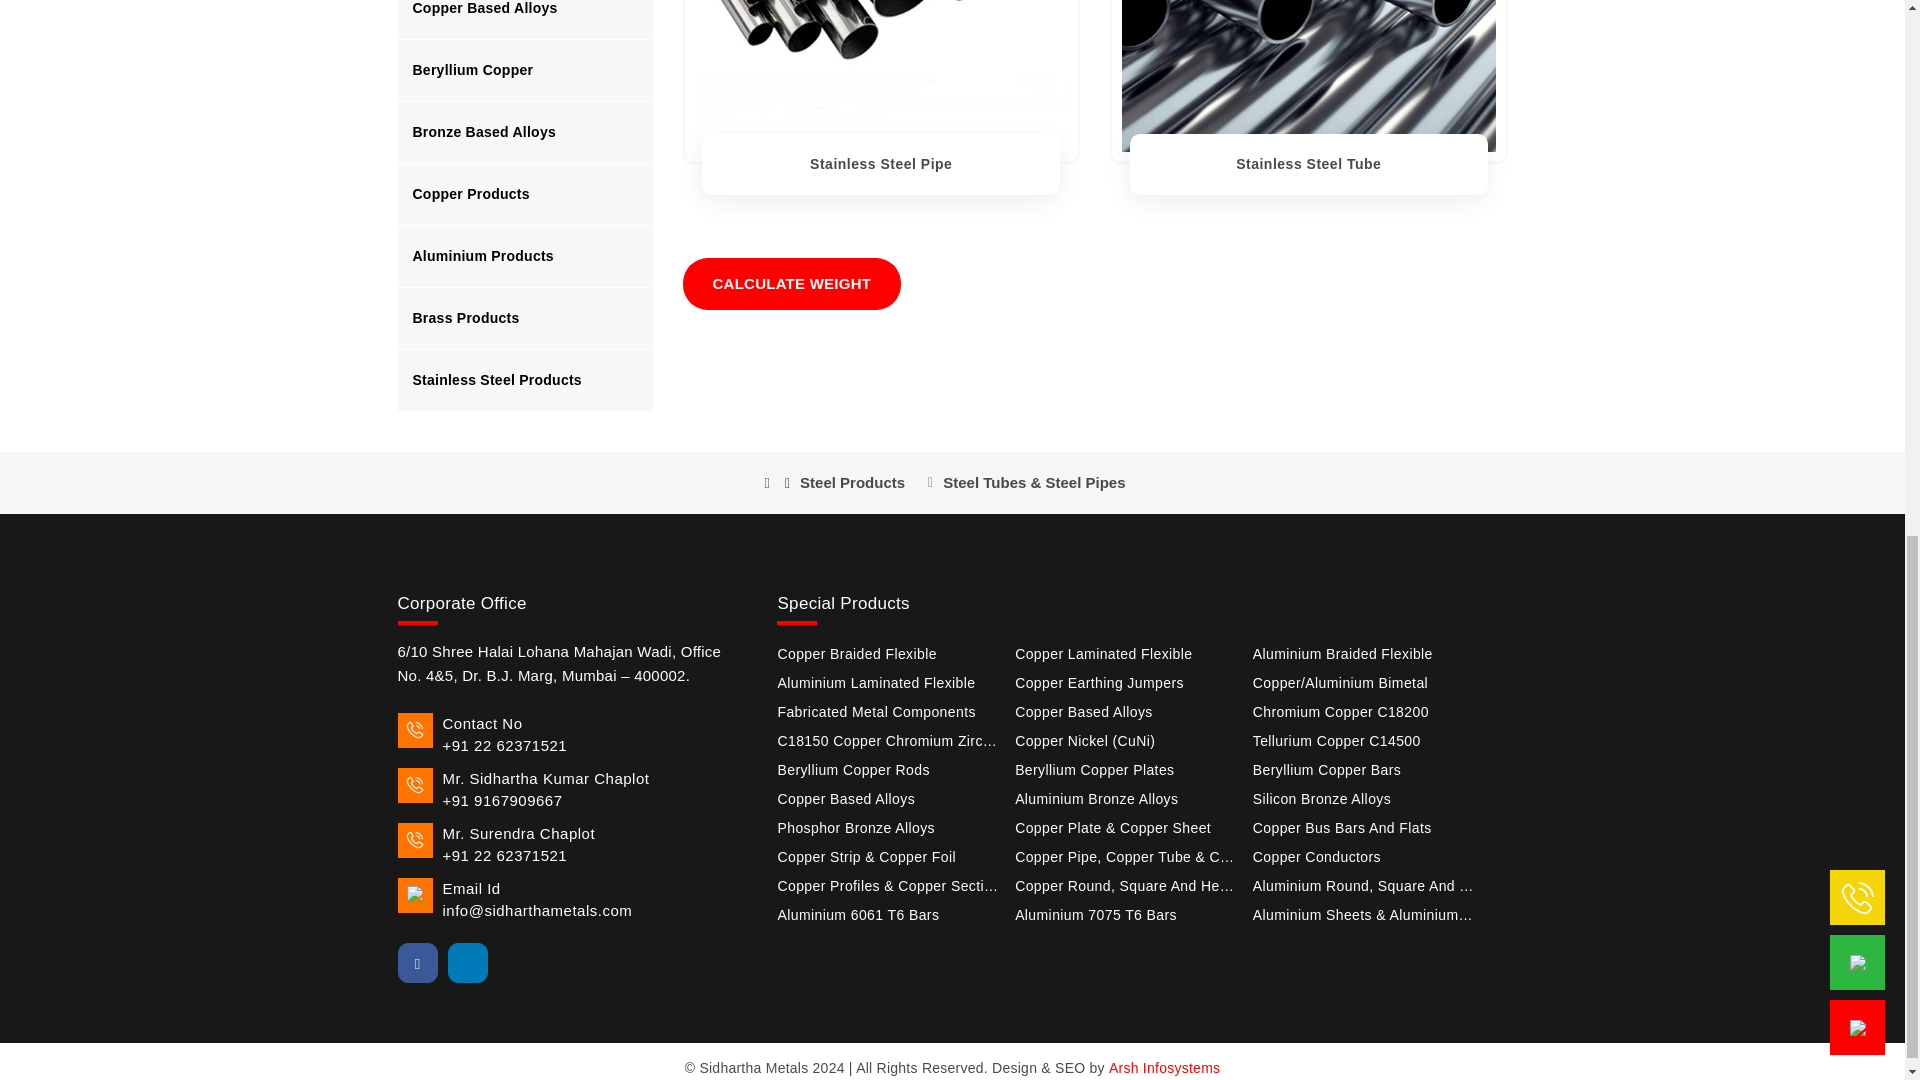 This screenshot has height=1080, width=1920. Describe the element at coordinates (467, 962) in the screenshot. I see `Linkedin` at that location.